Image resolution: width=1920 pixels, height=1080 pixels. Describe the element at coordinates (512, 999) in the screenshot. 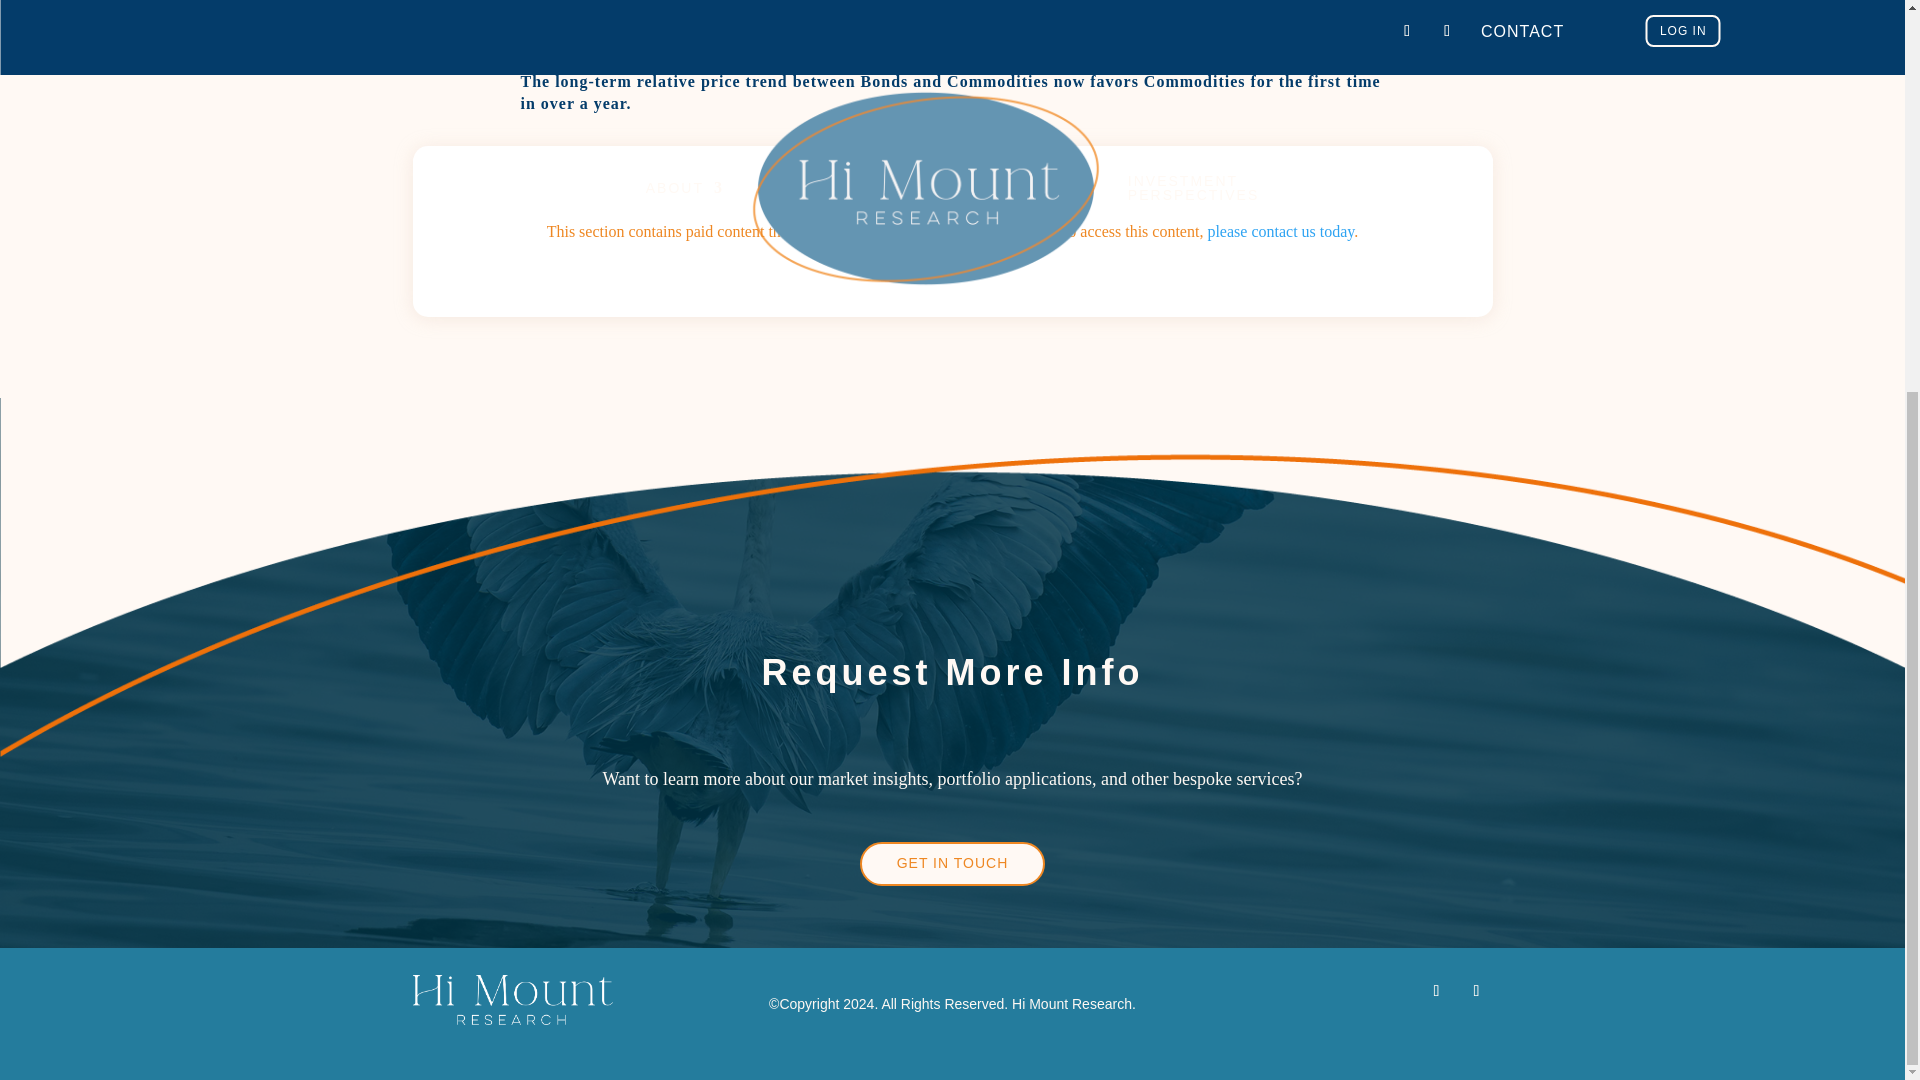

I see `hi-mount-research-logo-white-text` at that location.